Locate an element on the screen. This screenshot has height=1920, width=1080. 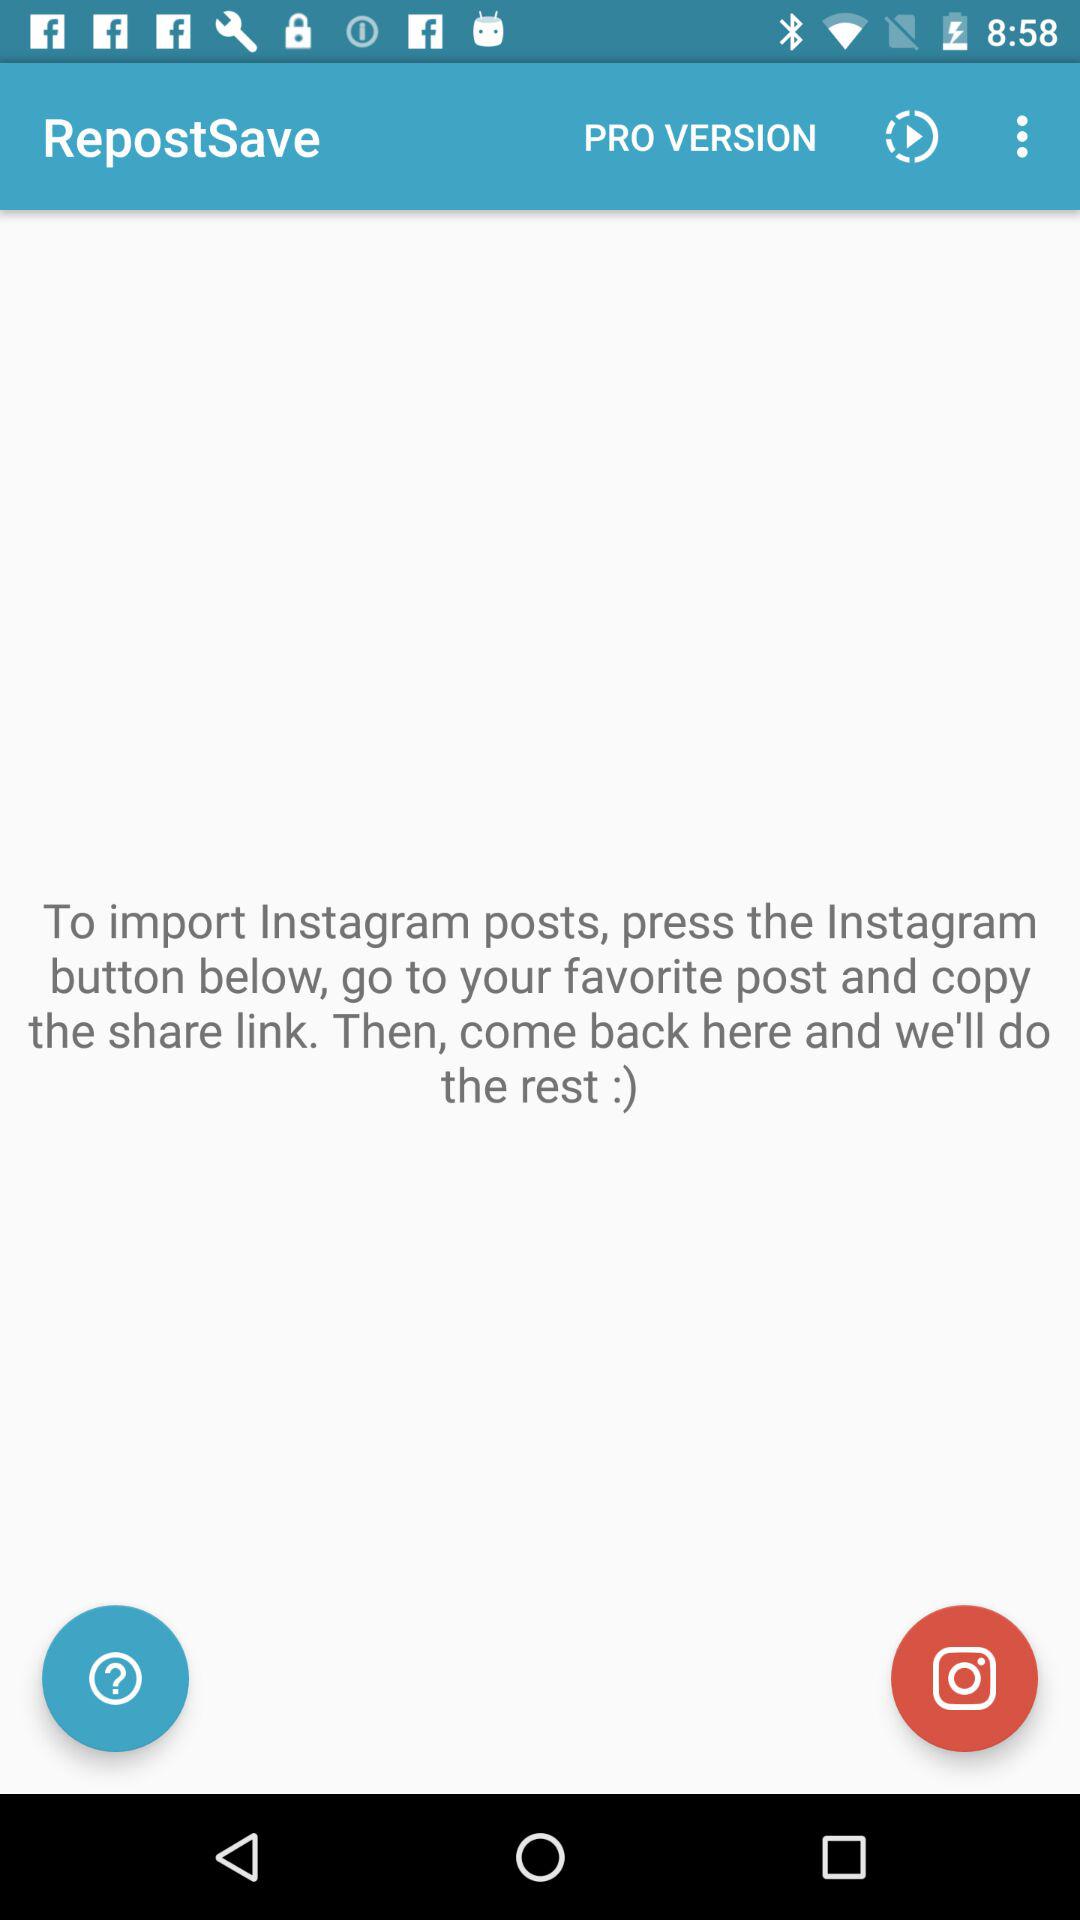
get information is located at coordinates (116, 1678).